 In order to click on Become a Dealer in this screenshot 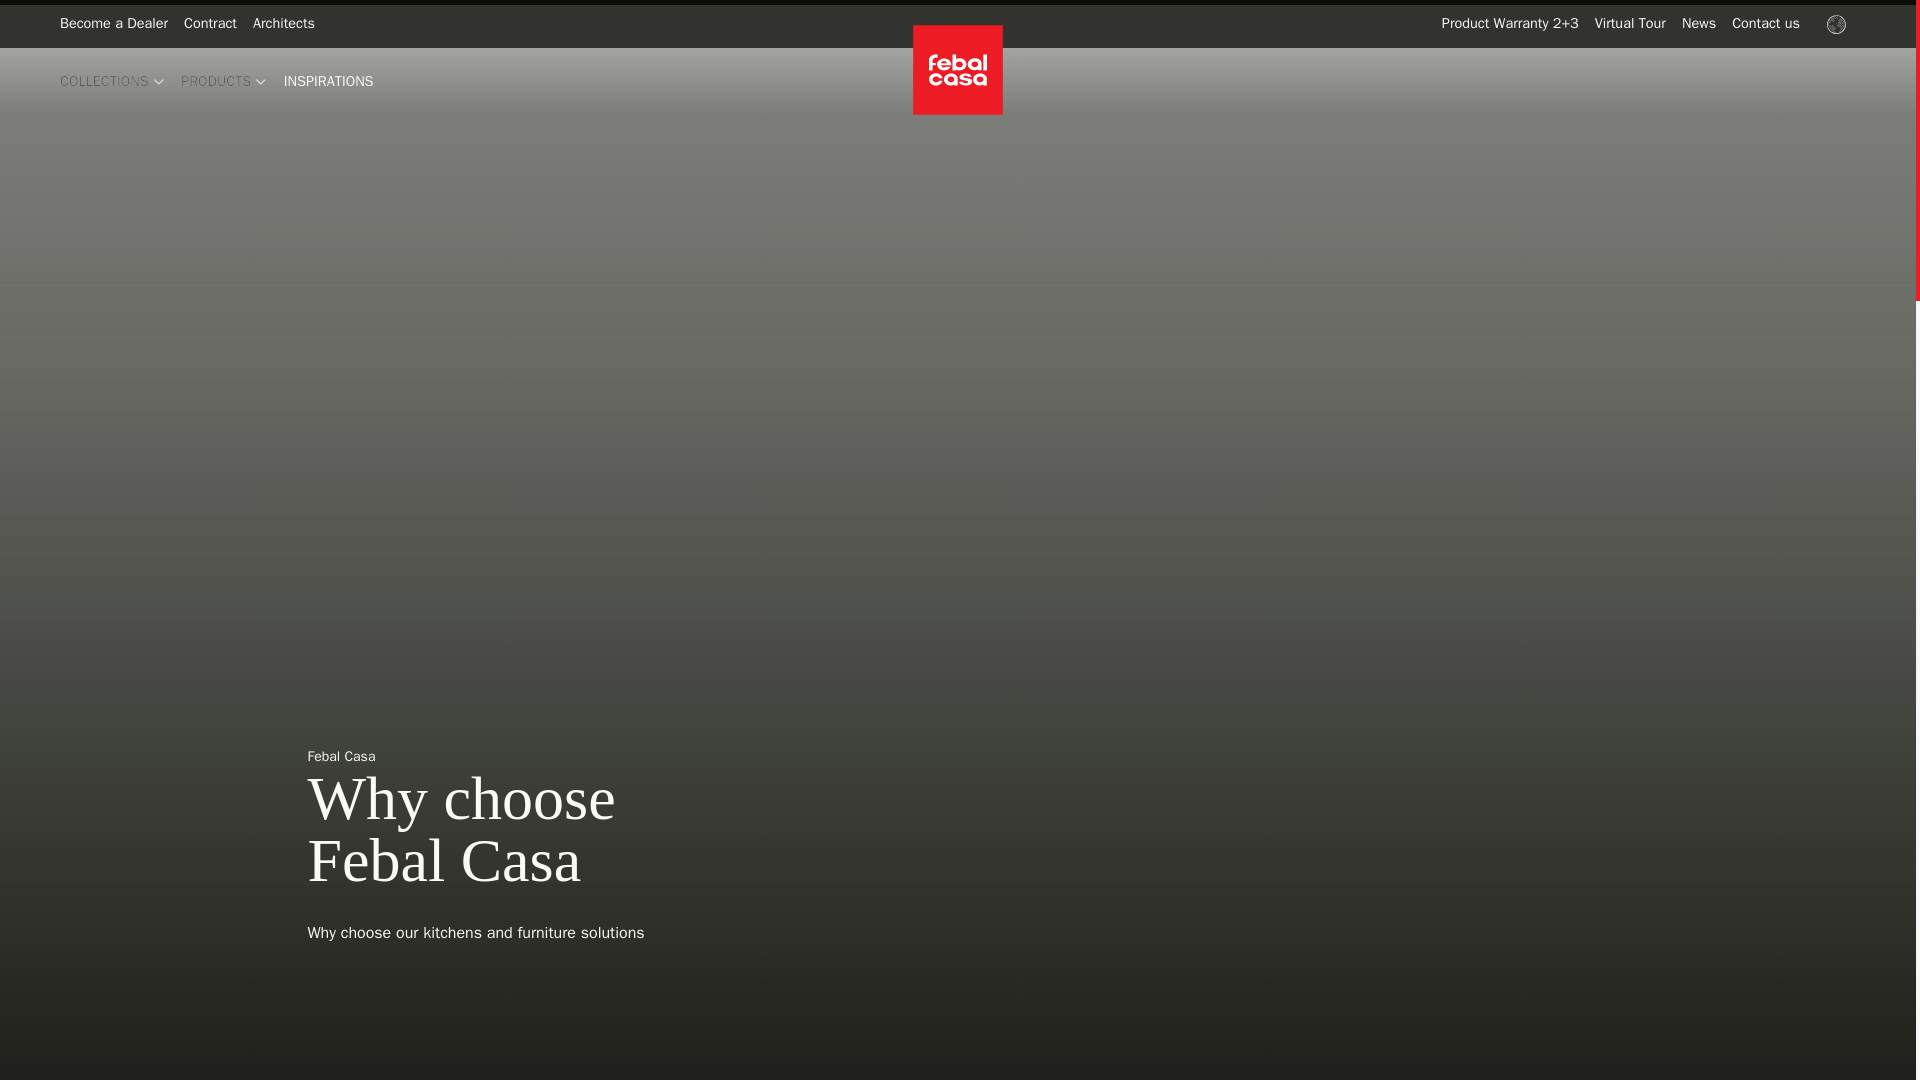, I will do `click(114, 24)`.